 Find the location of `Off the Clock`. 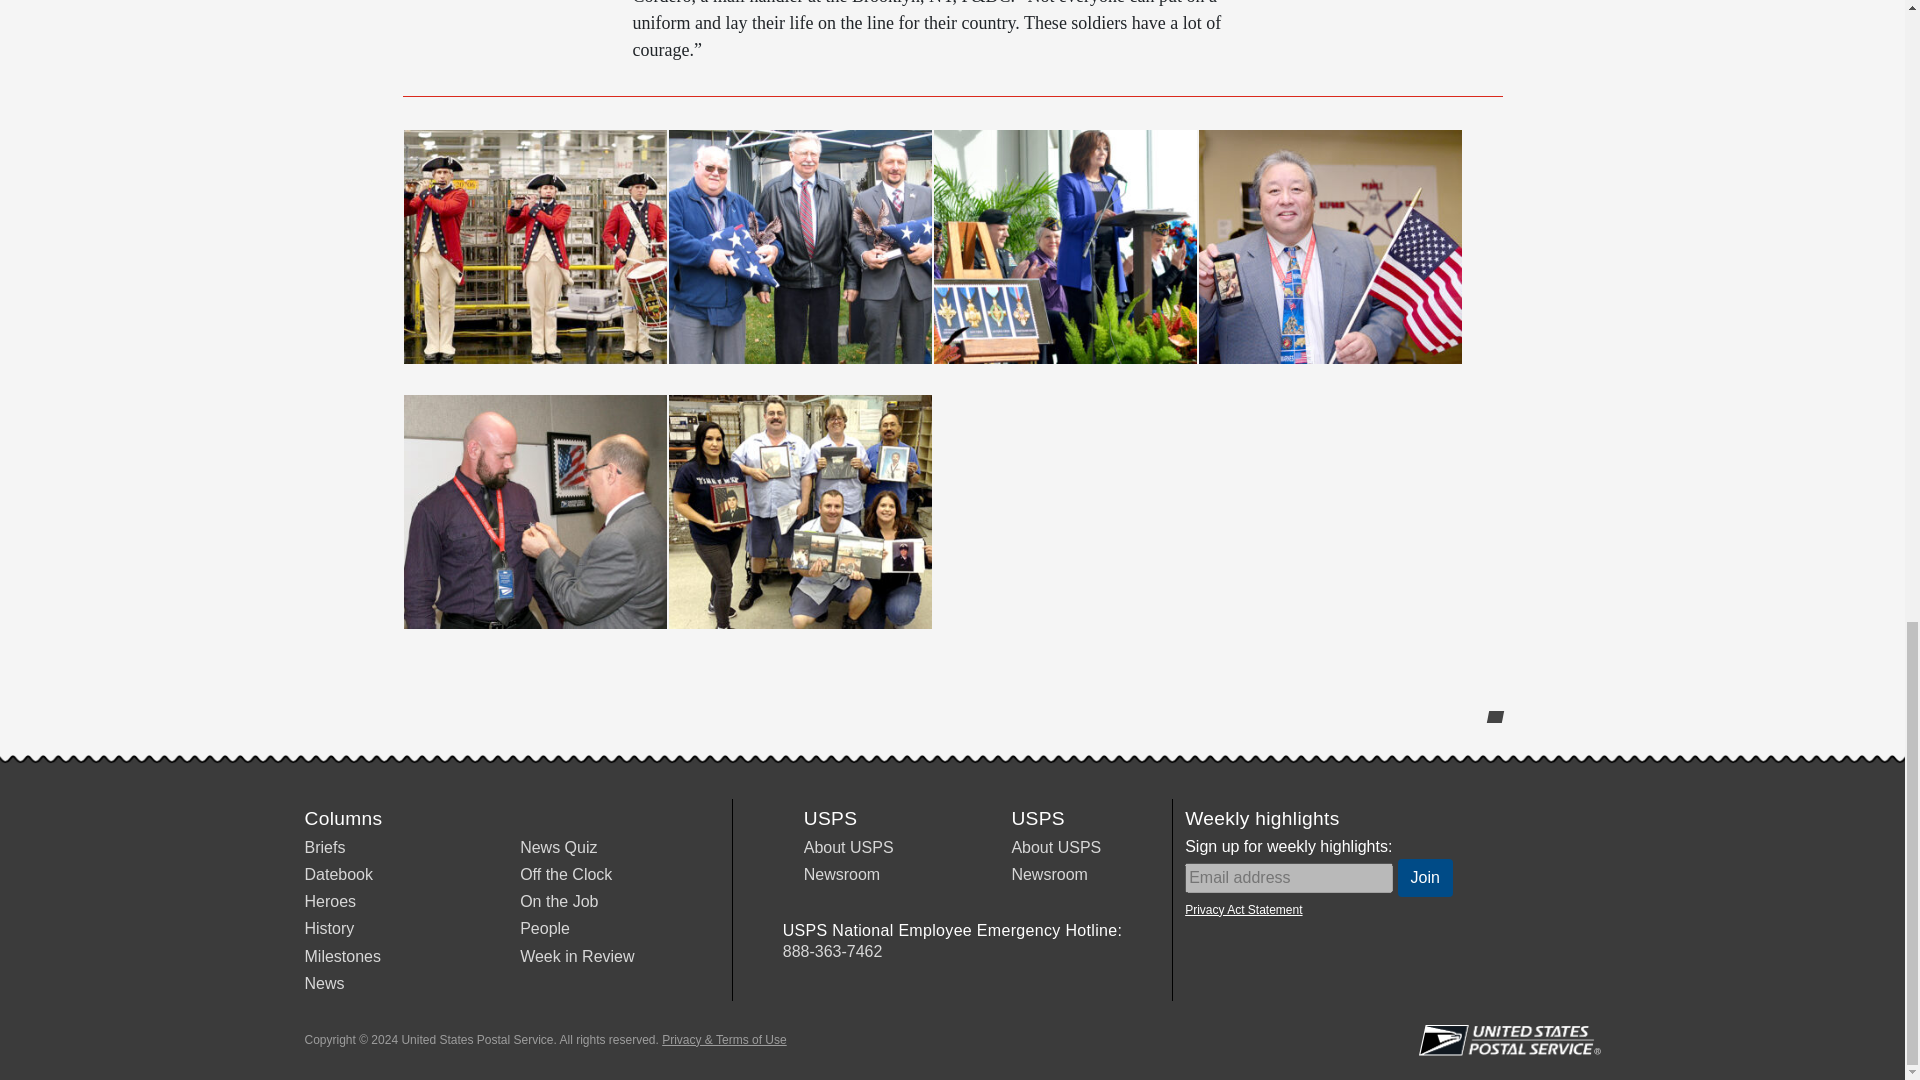

Off the Clock is located at coordinates (566, 874).